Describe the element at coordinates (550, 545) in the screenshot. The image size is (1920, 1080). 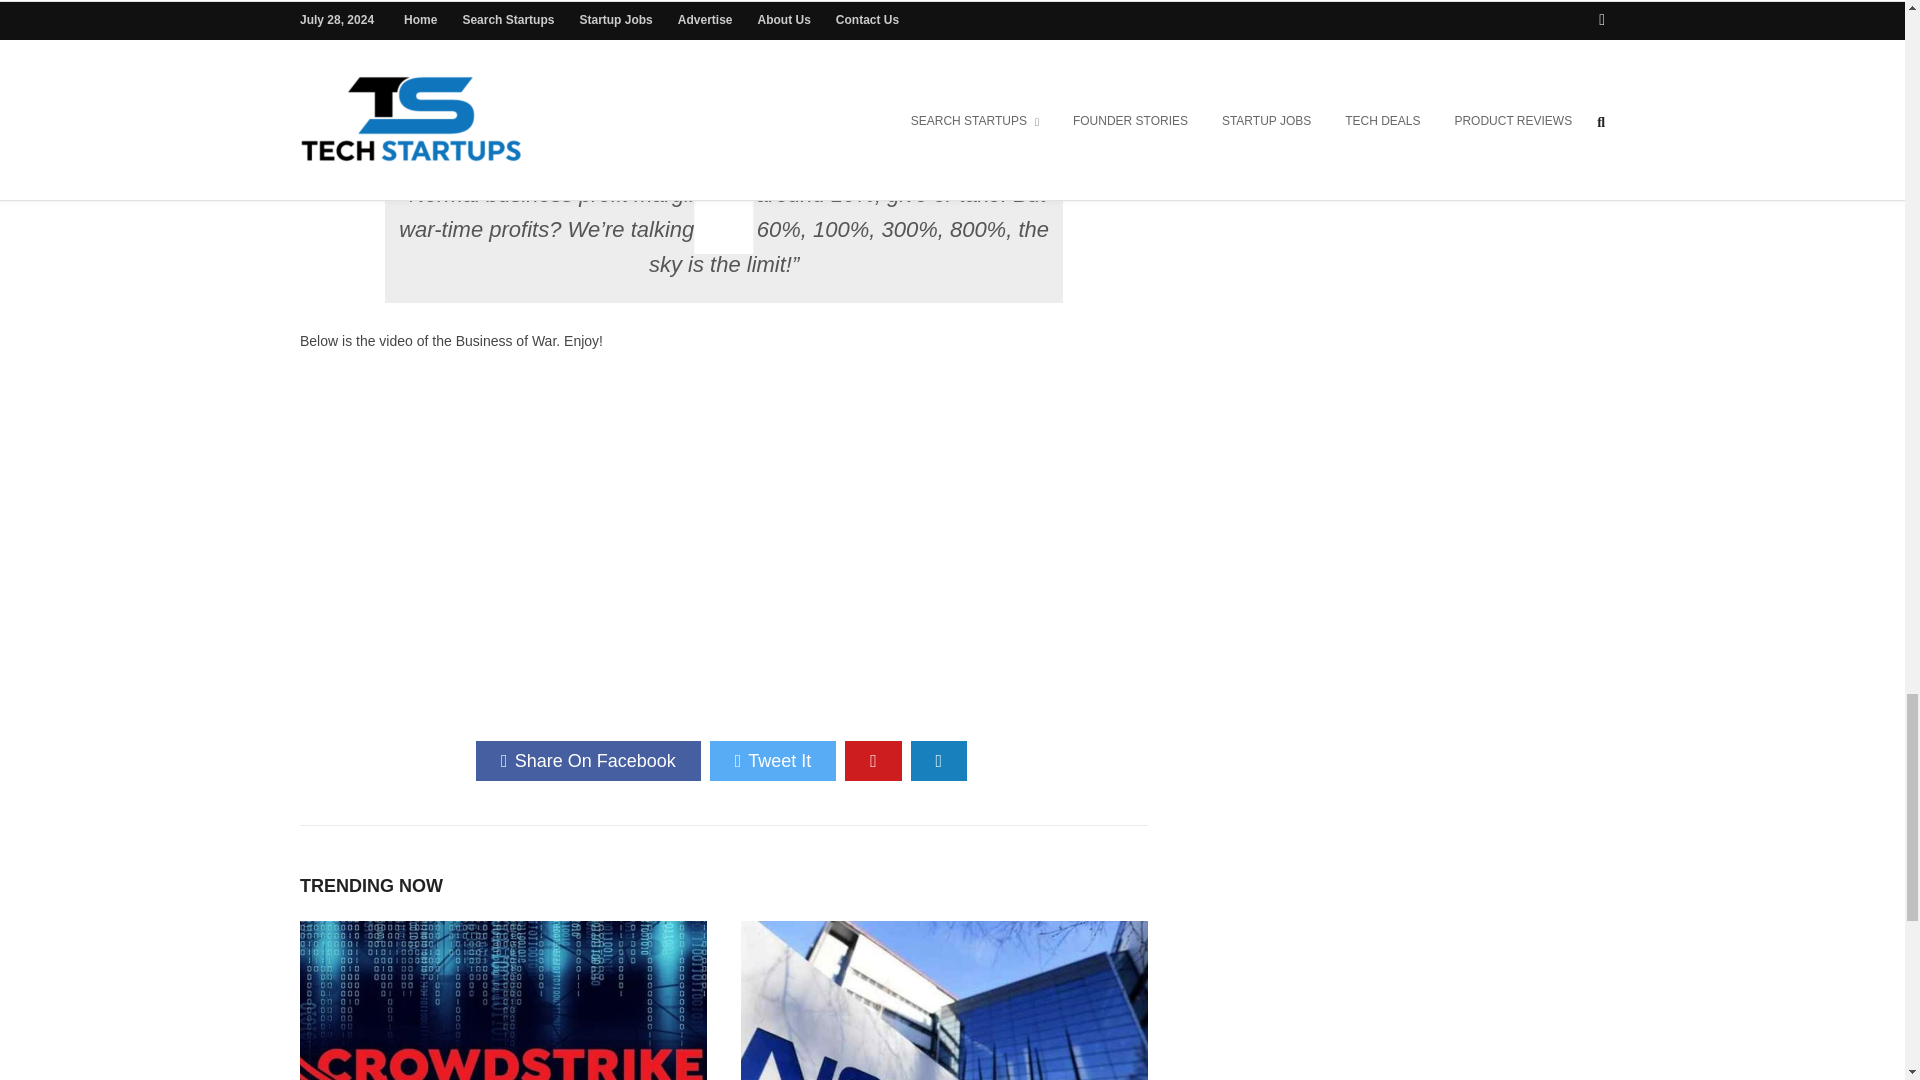
I see `The Viciously Profitable Business of War` at that location.